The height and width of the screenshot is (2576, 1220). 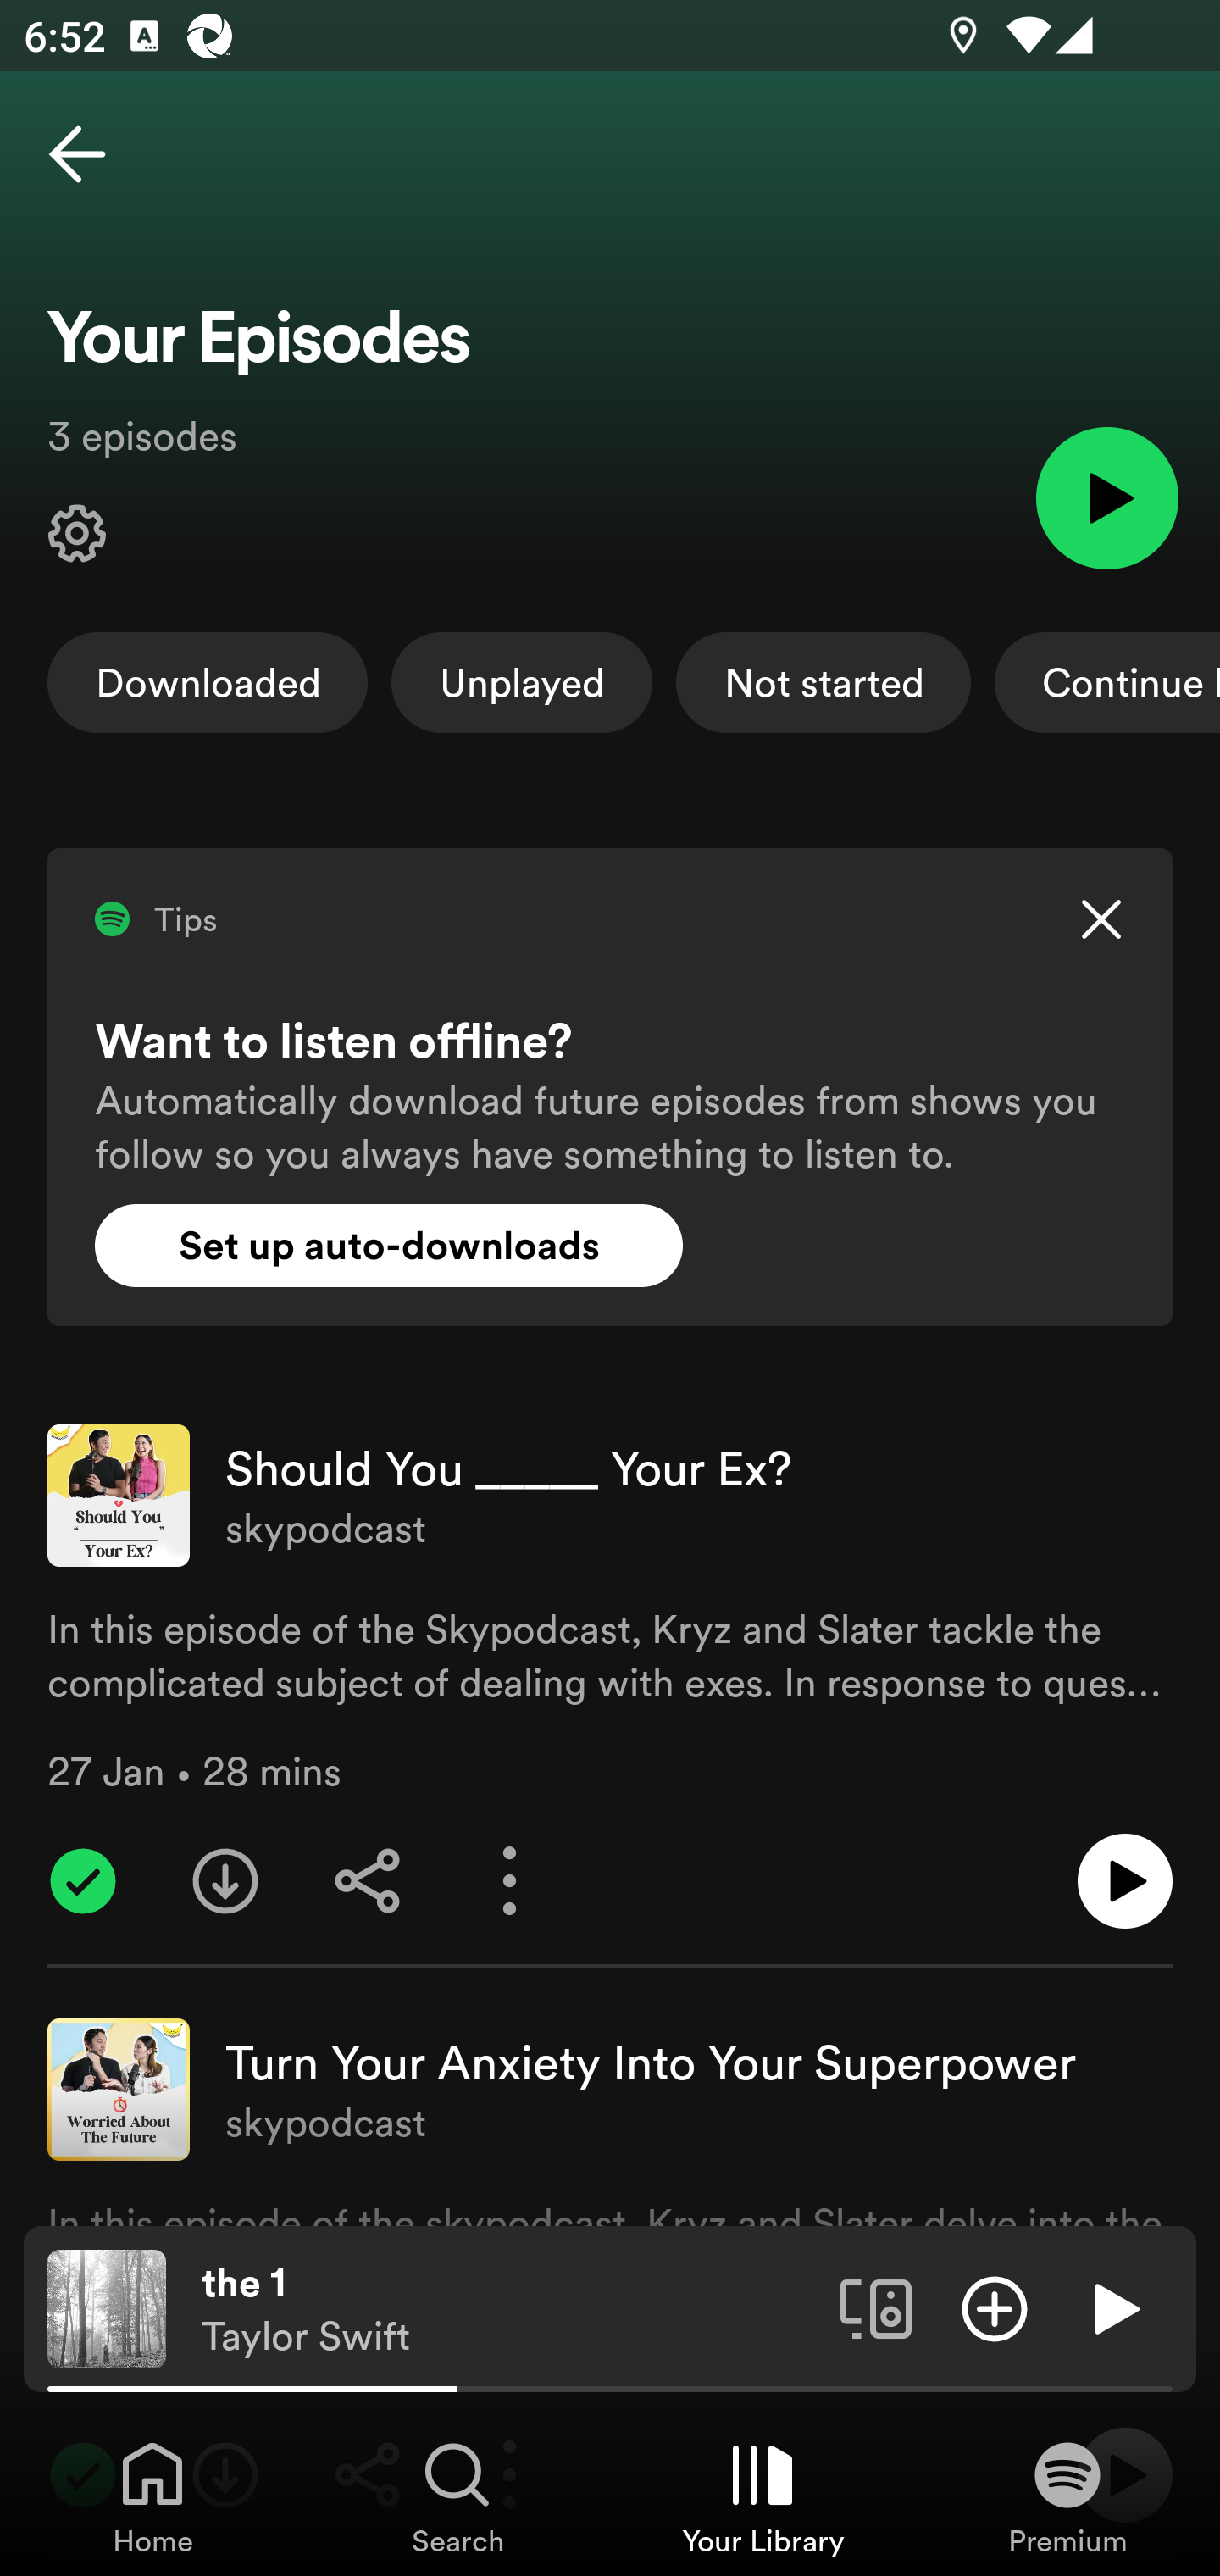 I want to click on Play episode: Should You _____ Your Ex?, so click(x=1125, y=1881).